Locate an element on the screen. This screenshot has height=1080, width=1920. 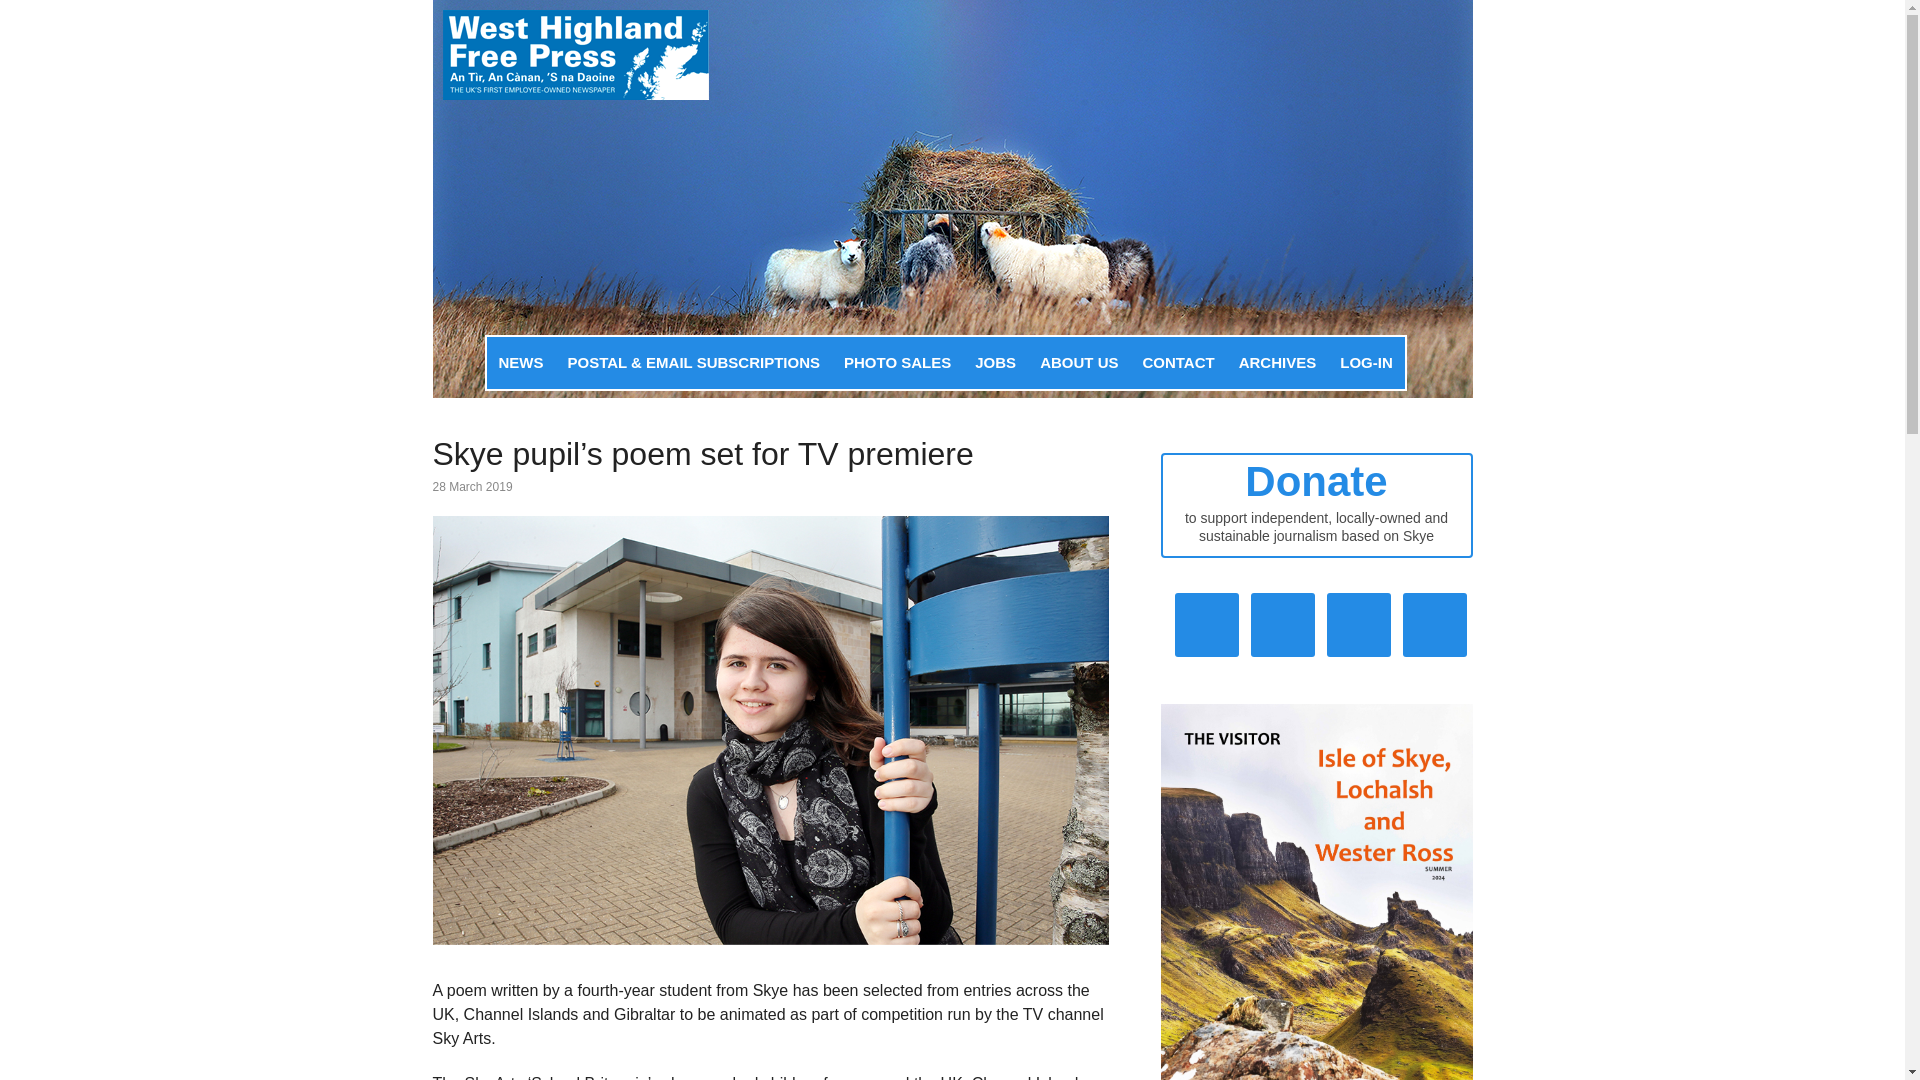
ABOUT US is located at coordinates (1078, 362).